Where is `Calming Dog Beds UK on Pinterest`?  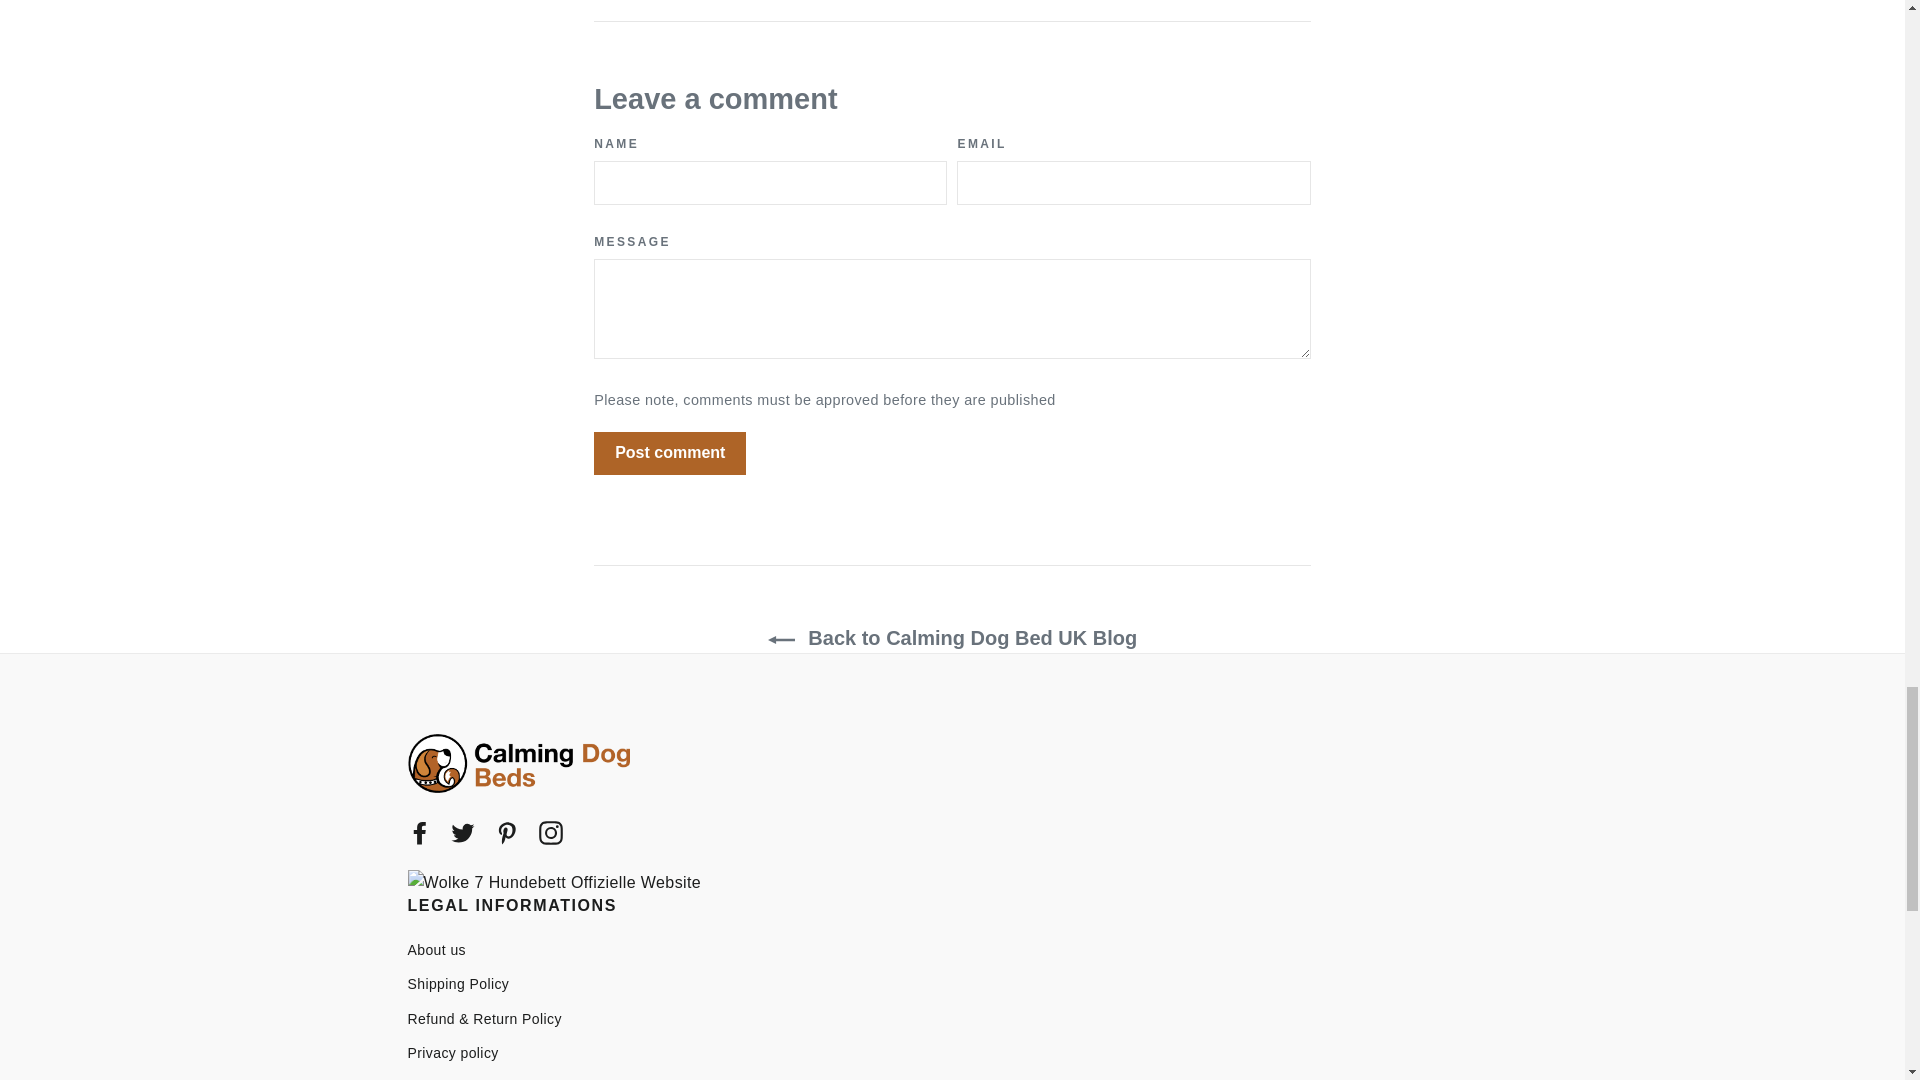 Calming Dog Beds UK on Pinterest is located at coordinates (506, 831).